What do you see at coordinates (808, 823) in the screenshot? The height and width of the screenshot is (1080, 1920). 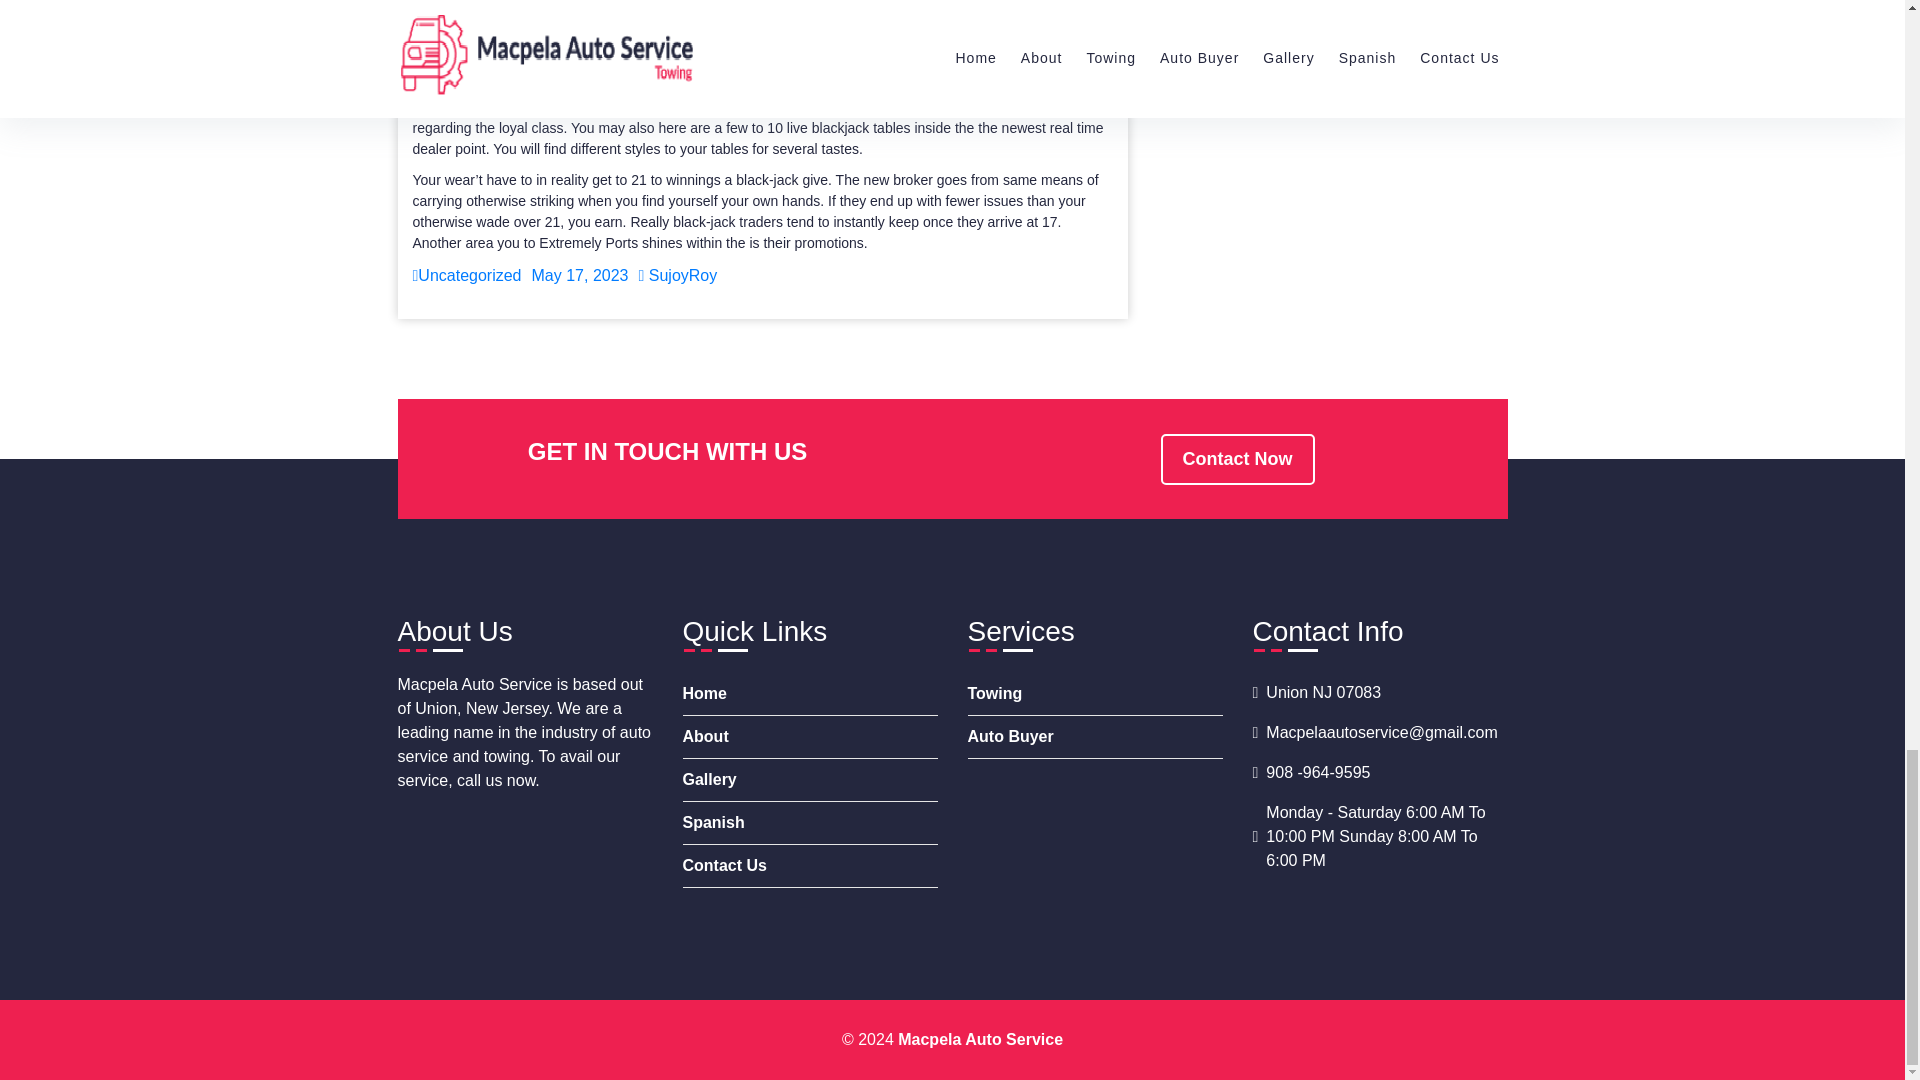 I see `Spanish` at bounding box center [808, 823].